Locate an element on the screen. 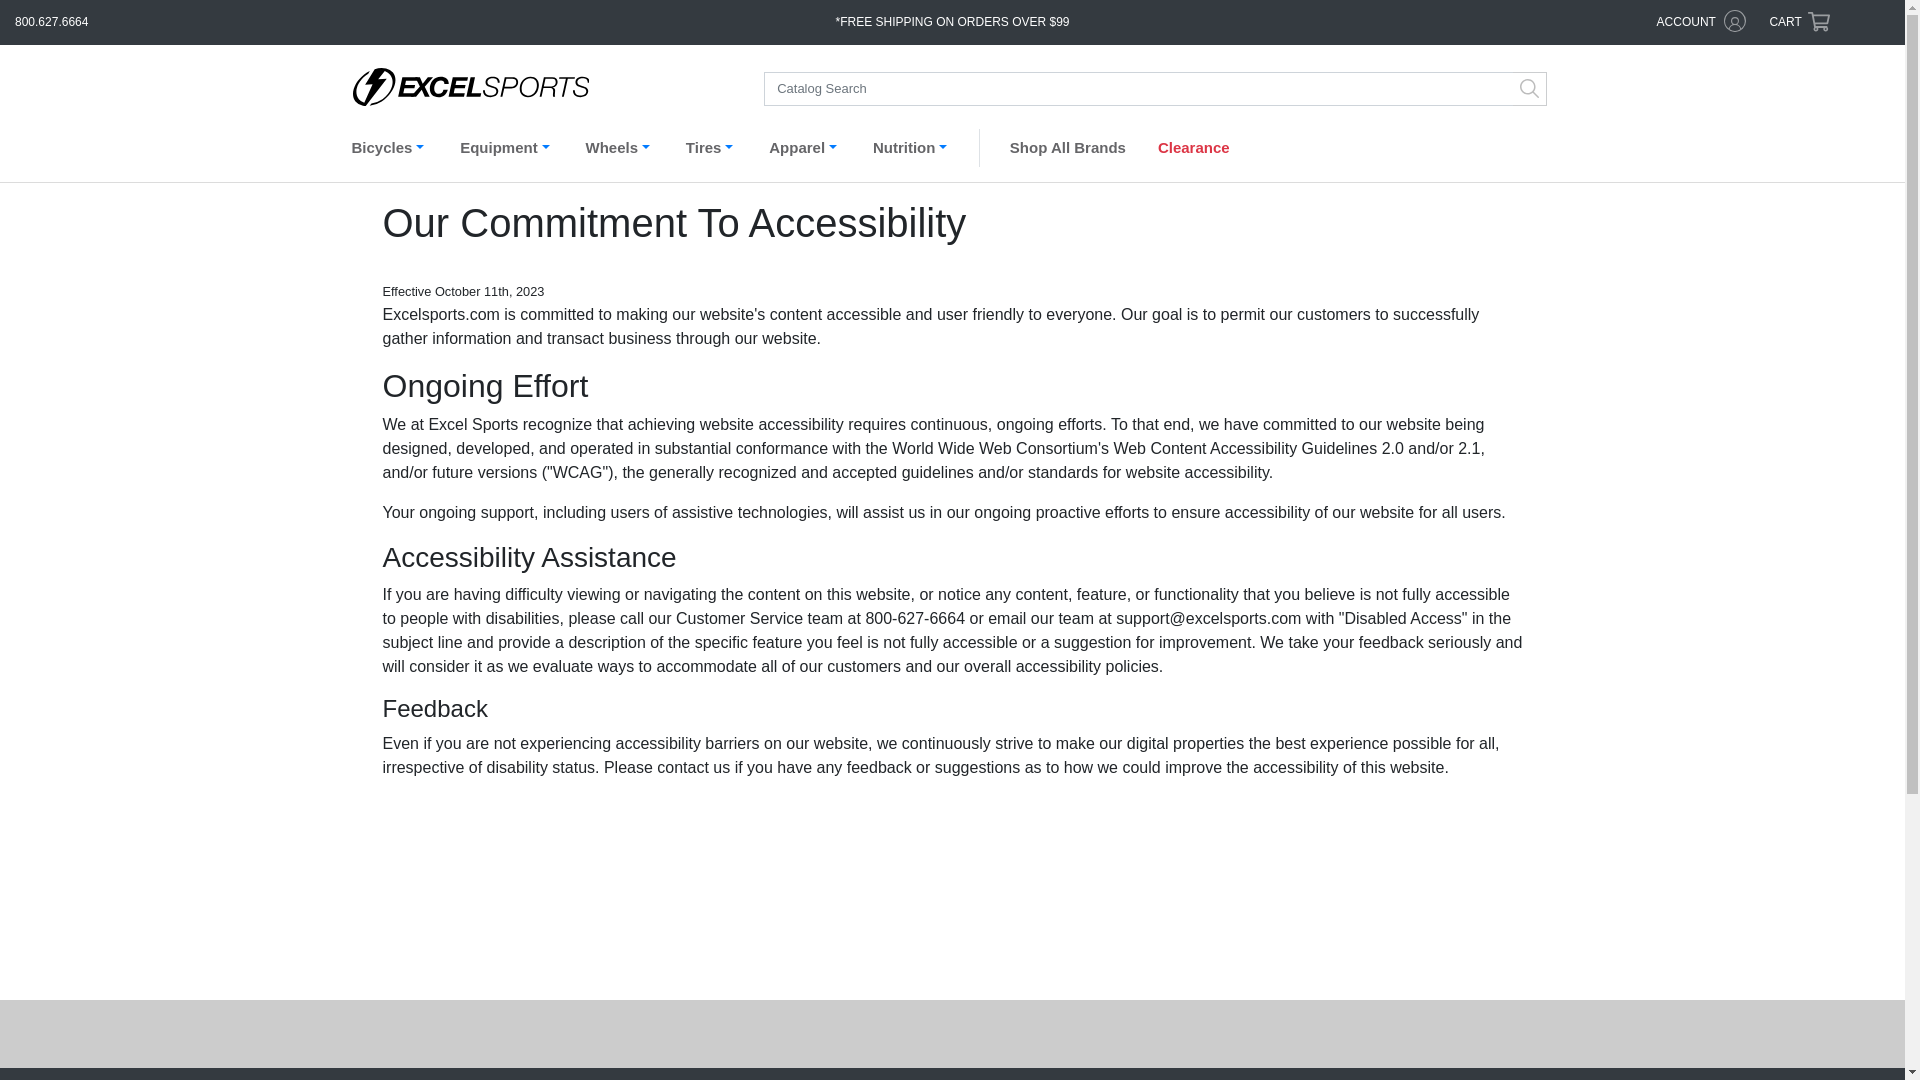  ACCOUNT is located at coordinates (1702, 22).